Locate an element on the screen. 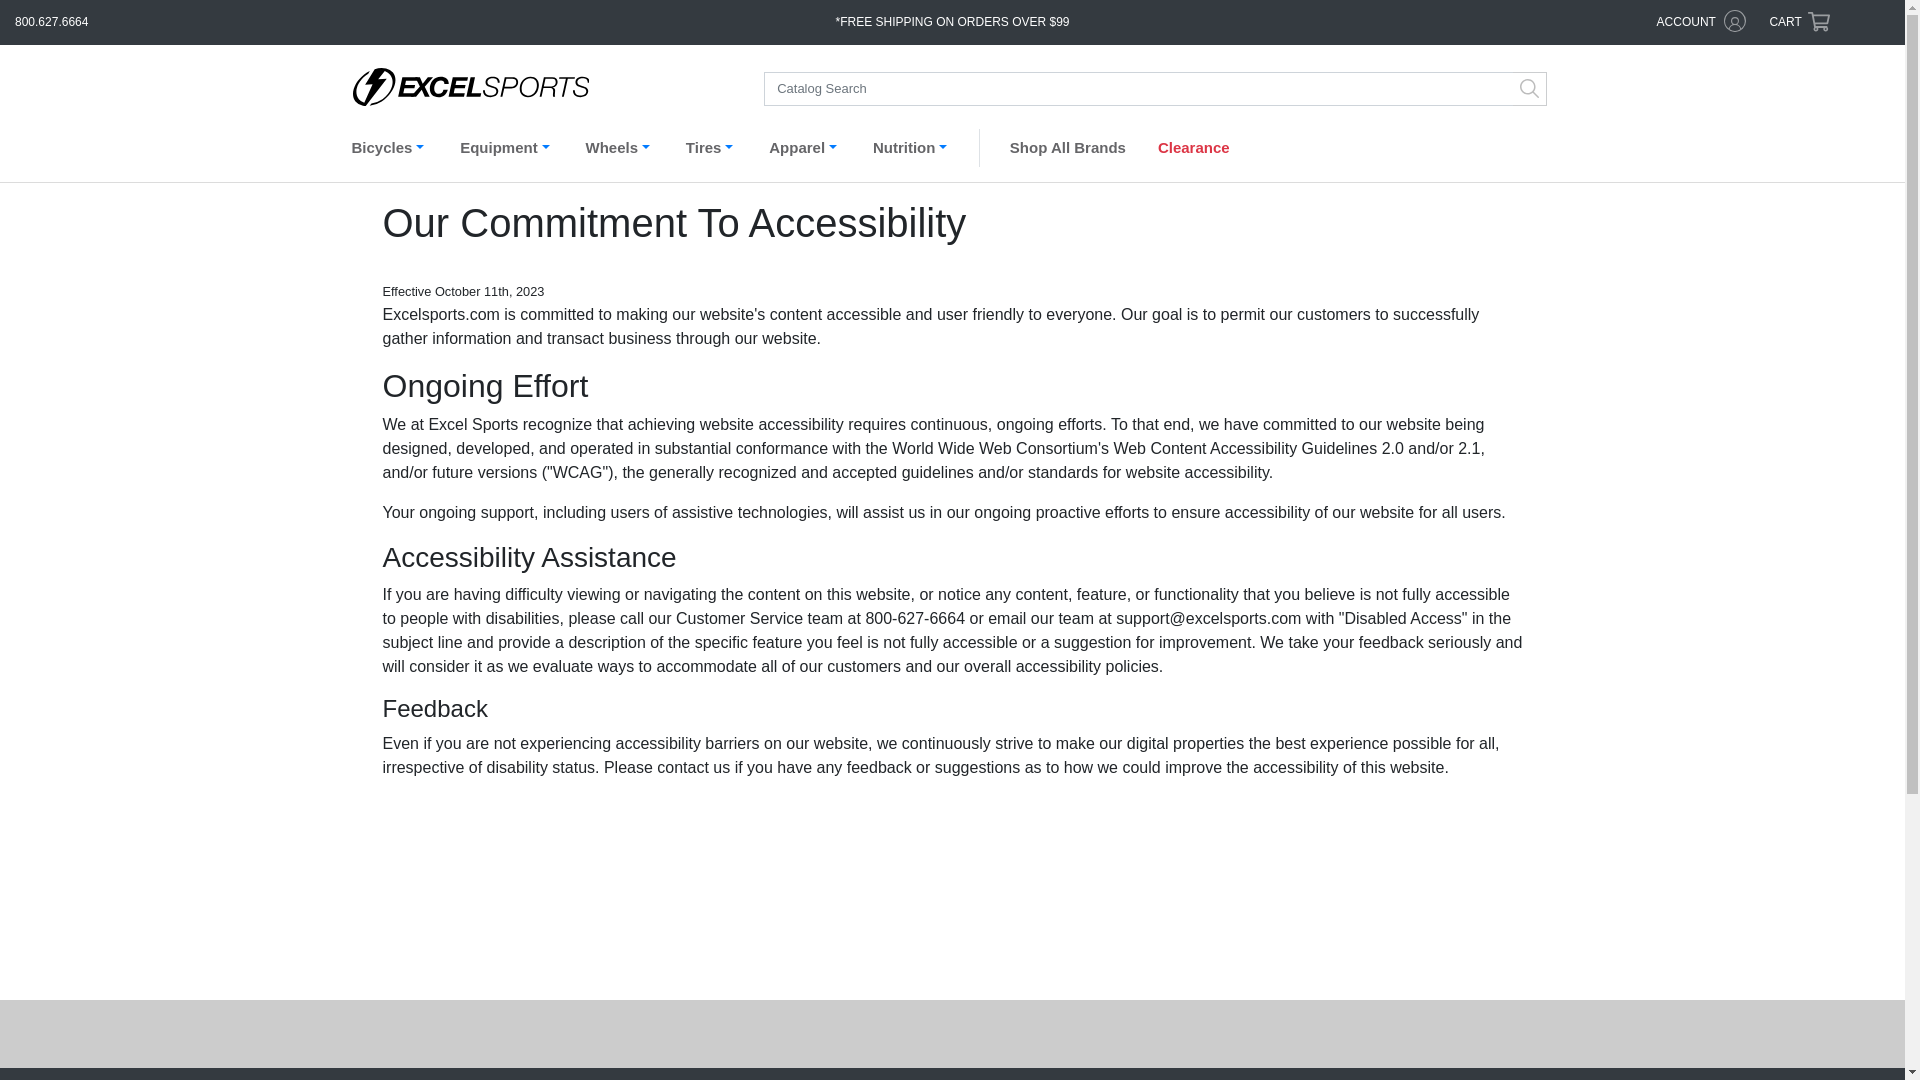  ACCOUNT is located at coordinates (1702, 22).